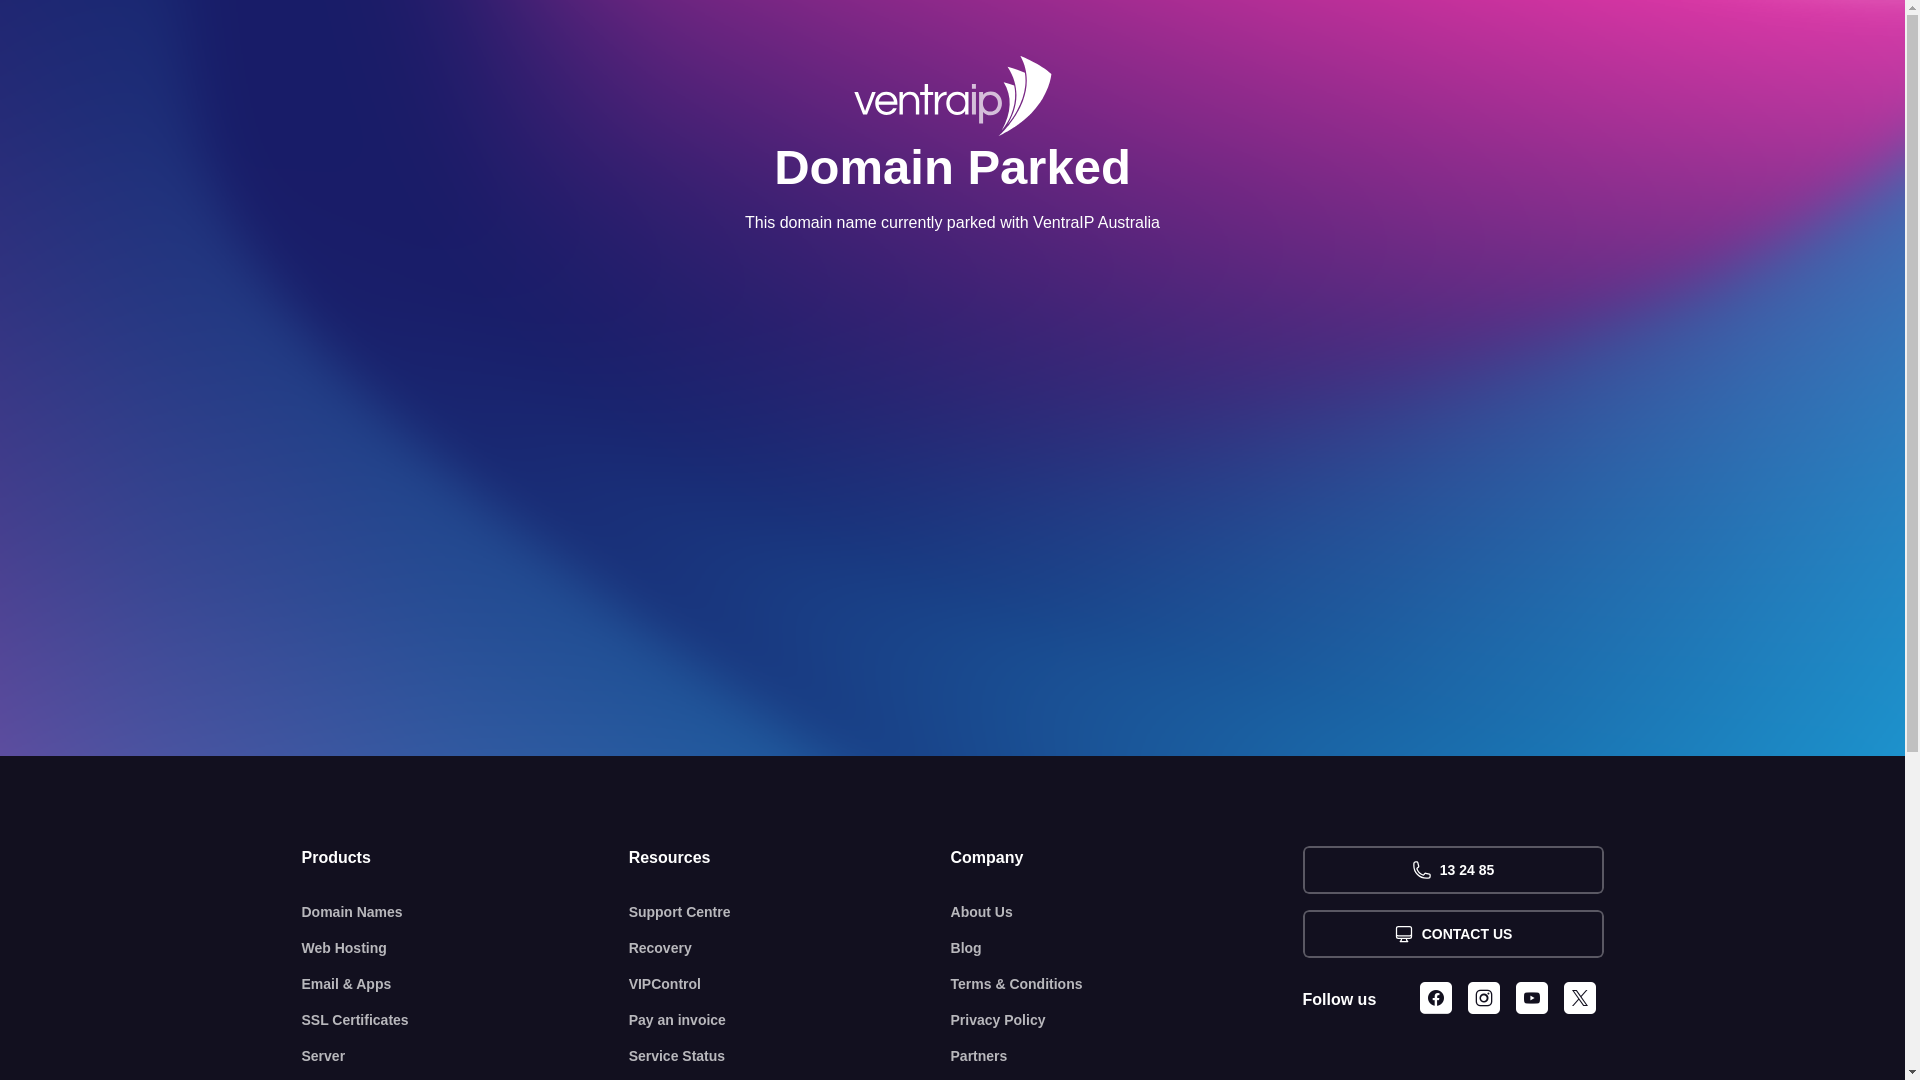 This screenshot has width=1920, height=1080. What do you see at coordinates (1127, 984) in the screenshot?
I see `Terms & Conditions` at bounding box center [1127, 984].